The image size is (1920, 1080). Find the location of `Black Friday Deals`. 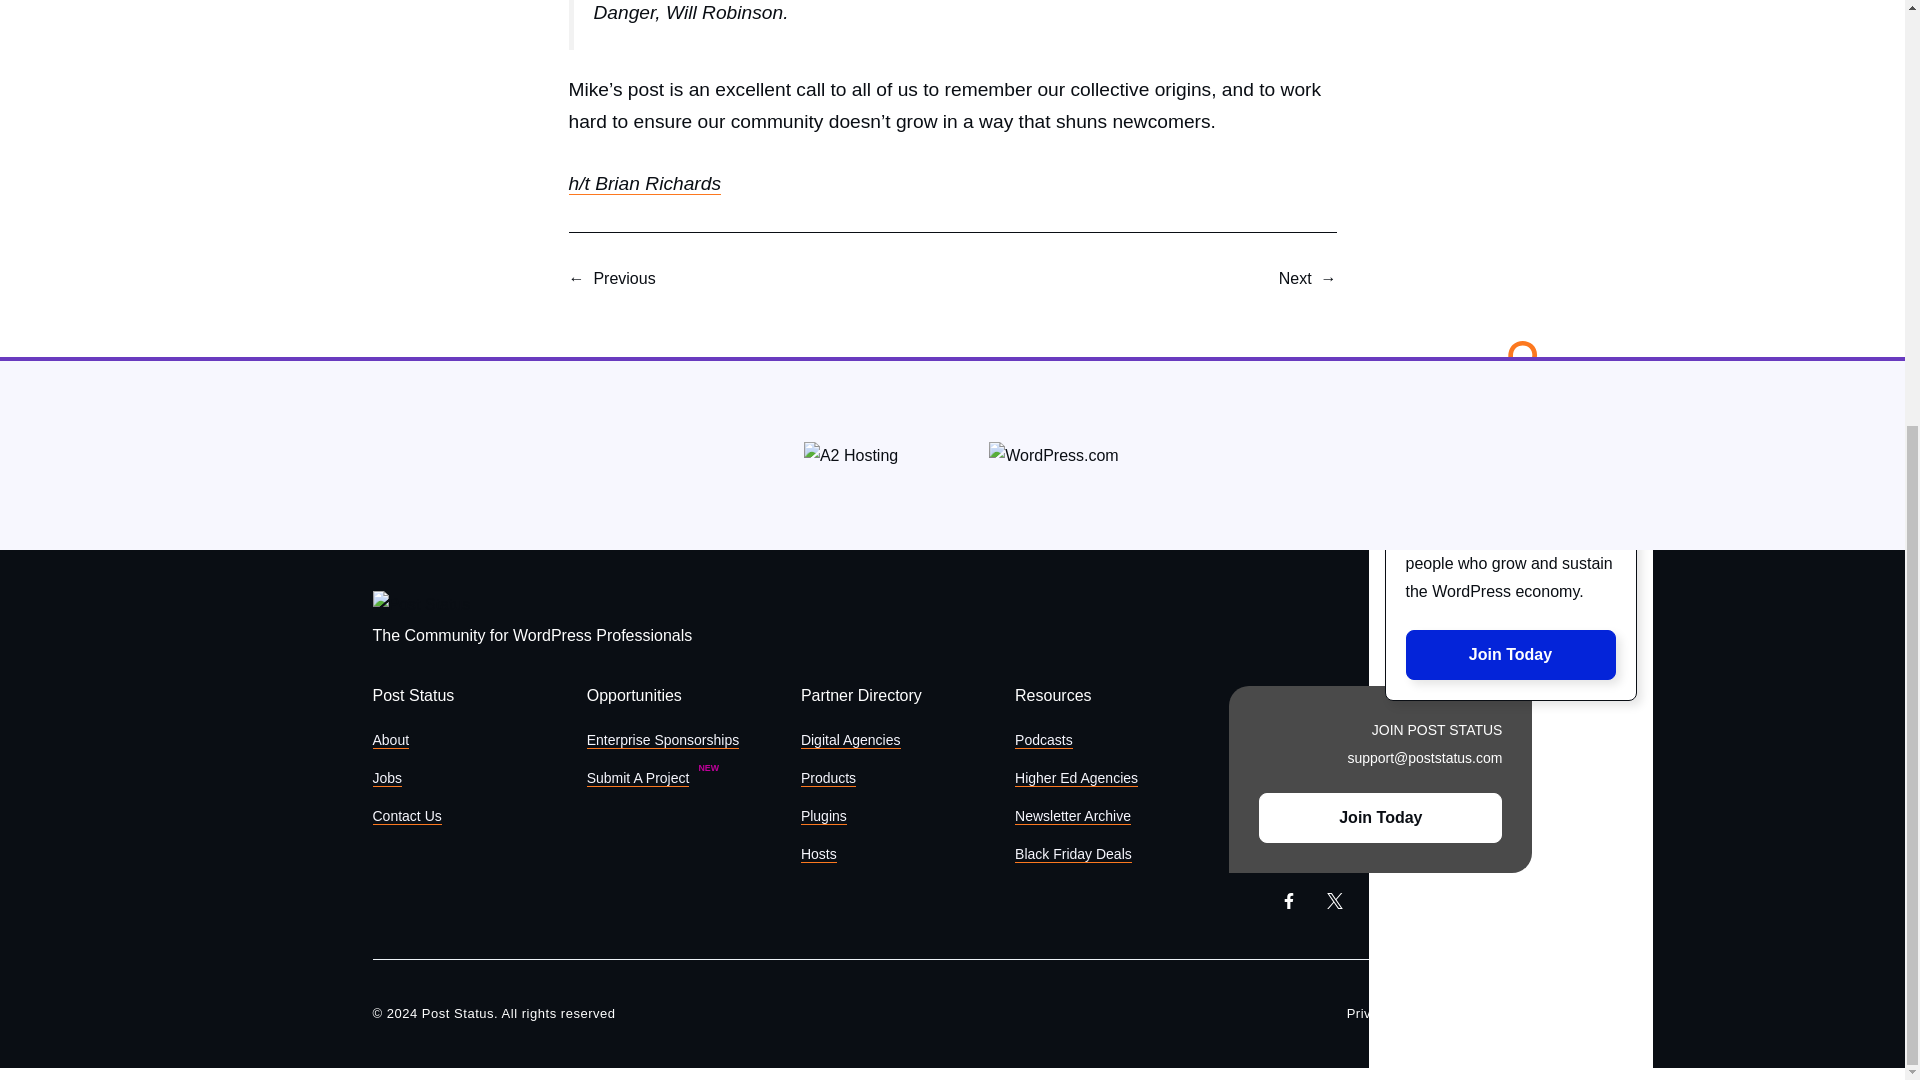

Black Friday Deals is located at coordinates (1074, 854).